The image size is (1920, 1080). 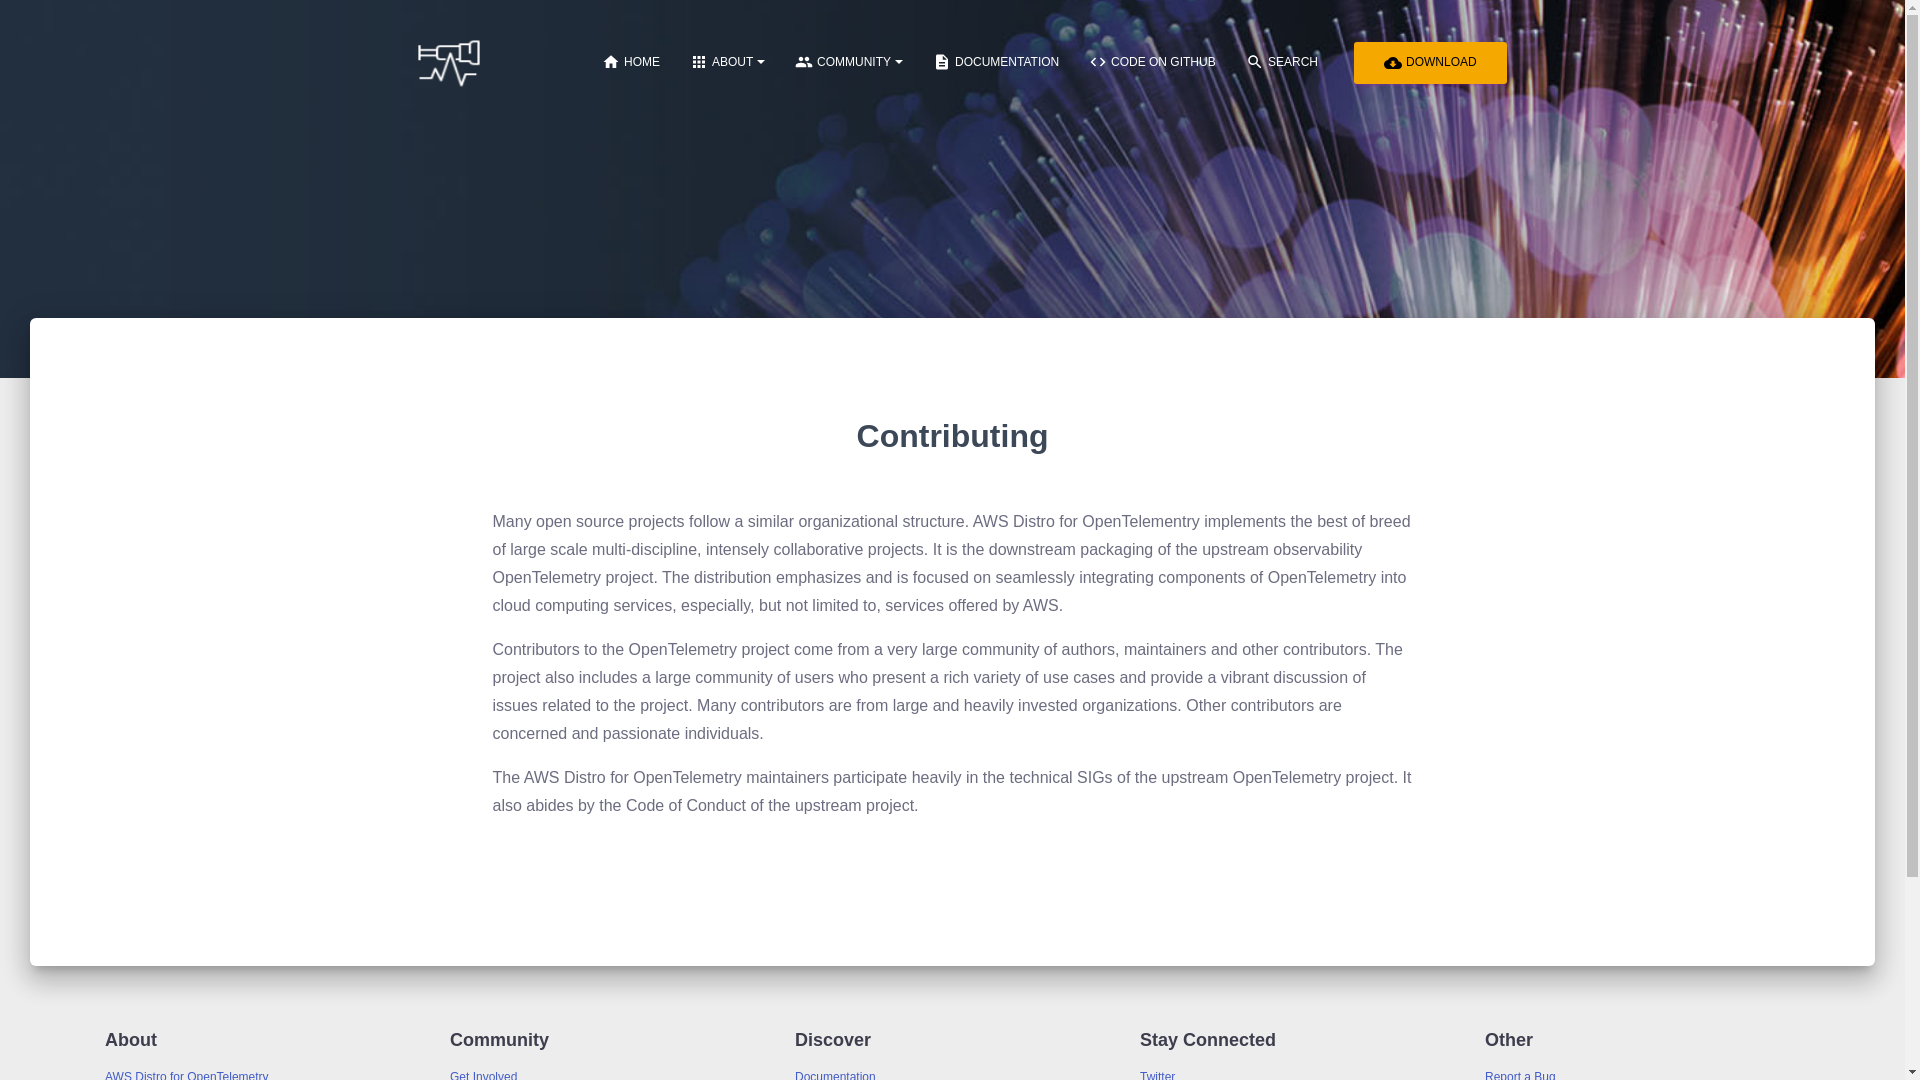 I want to click on ABOUT, so click(x=727, y=62).